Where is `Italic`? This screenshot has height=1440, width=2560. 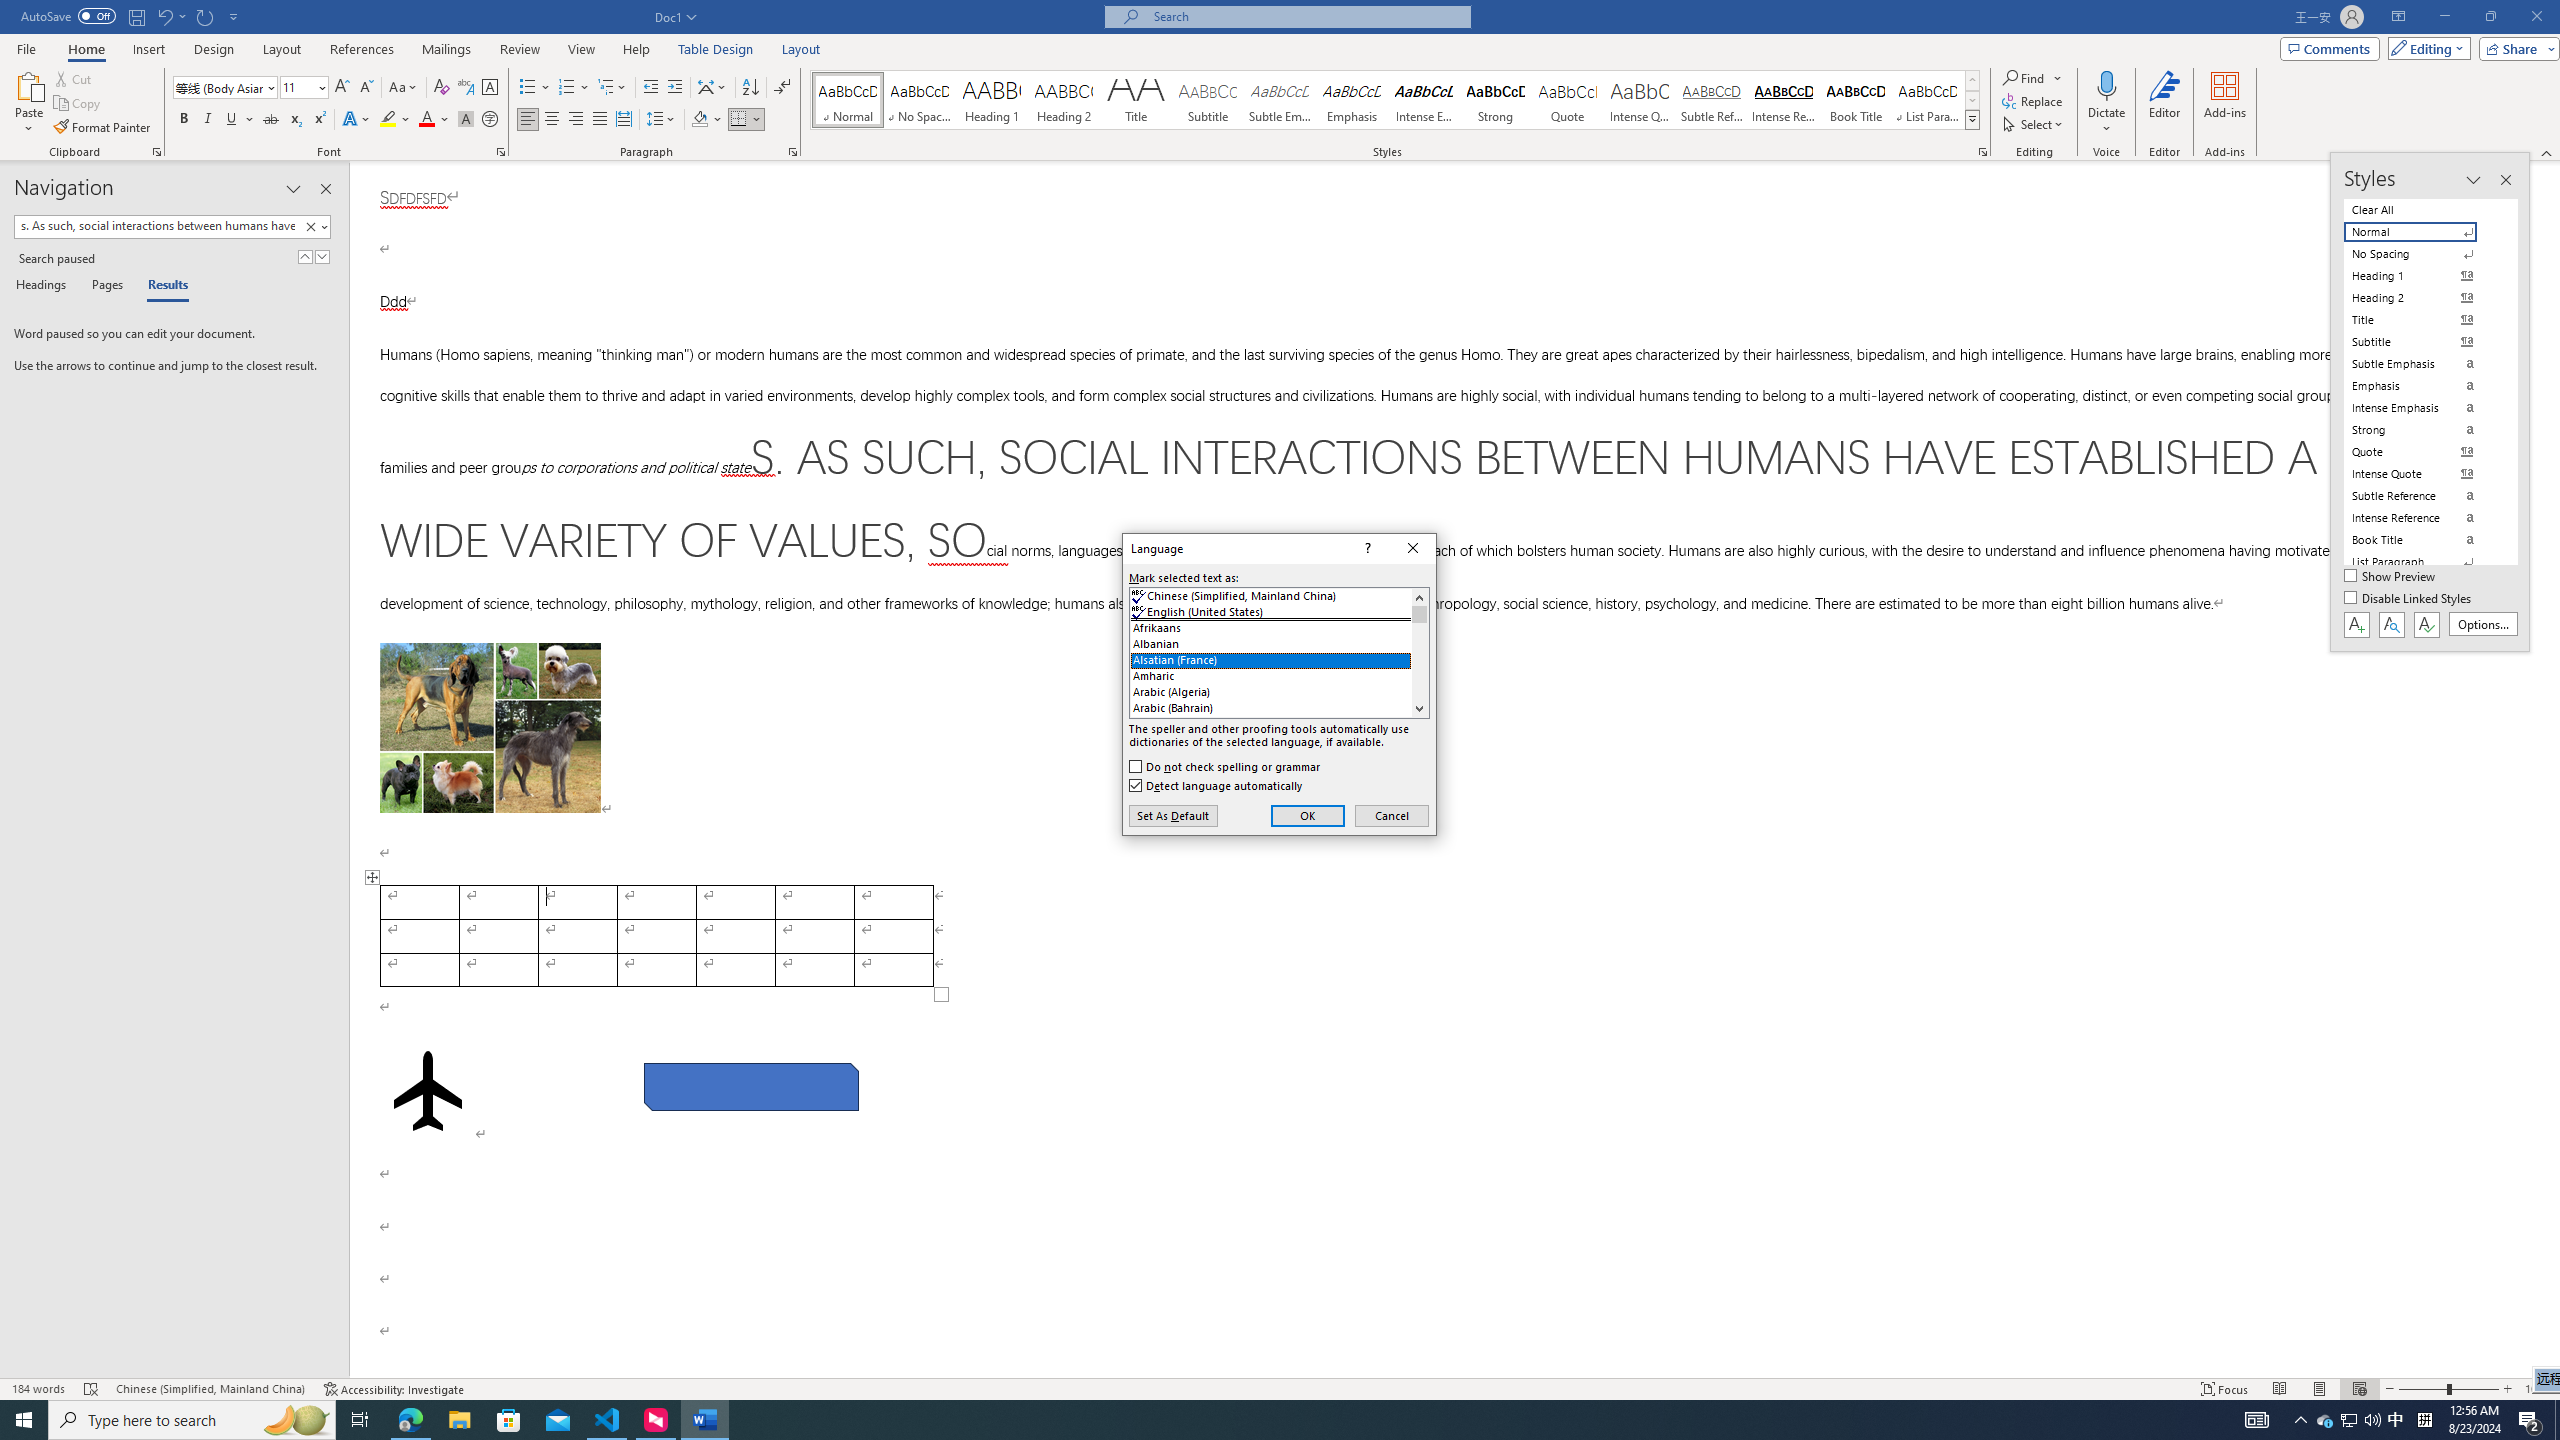 Italic is located at coordinates (801, 49).